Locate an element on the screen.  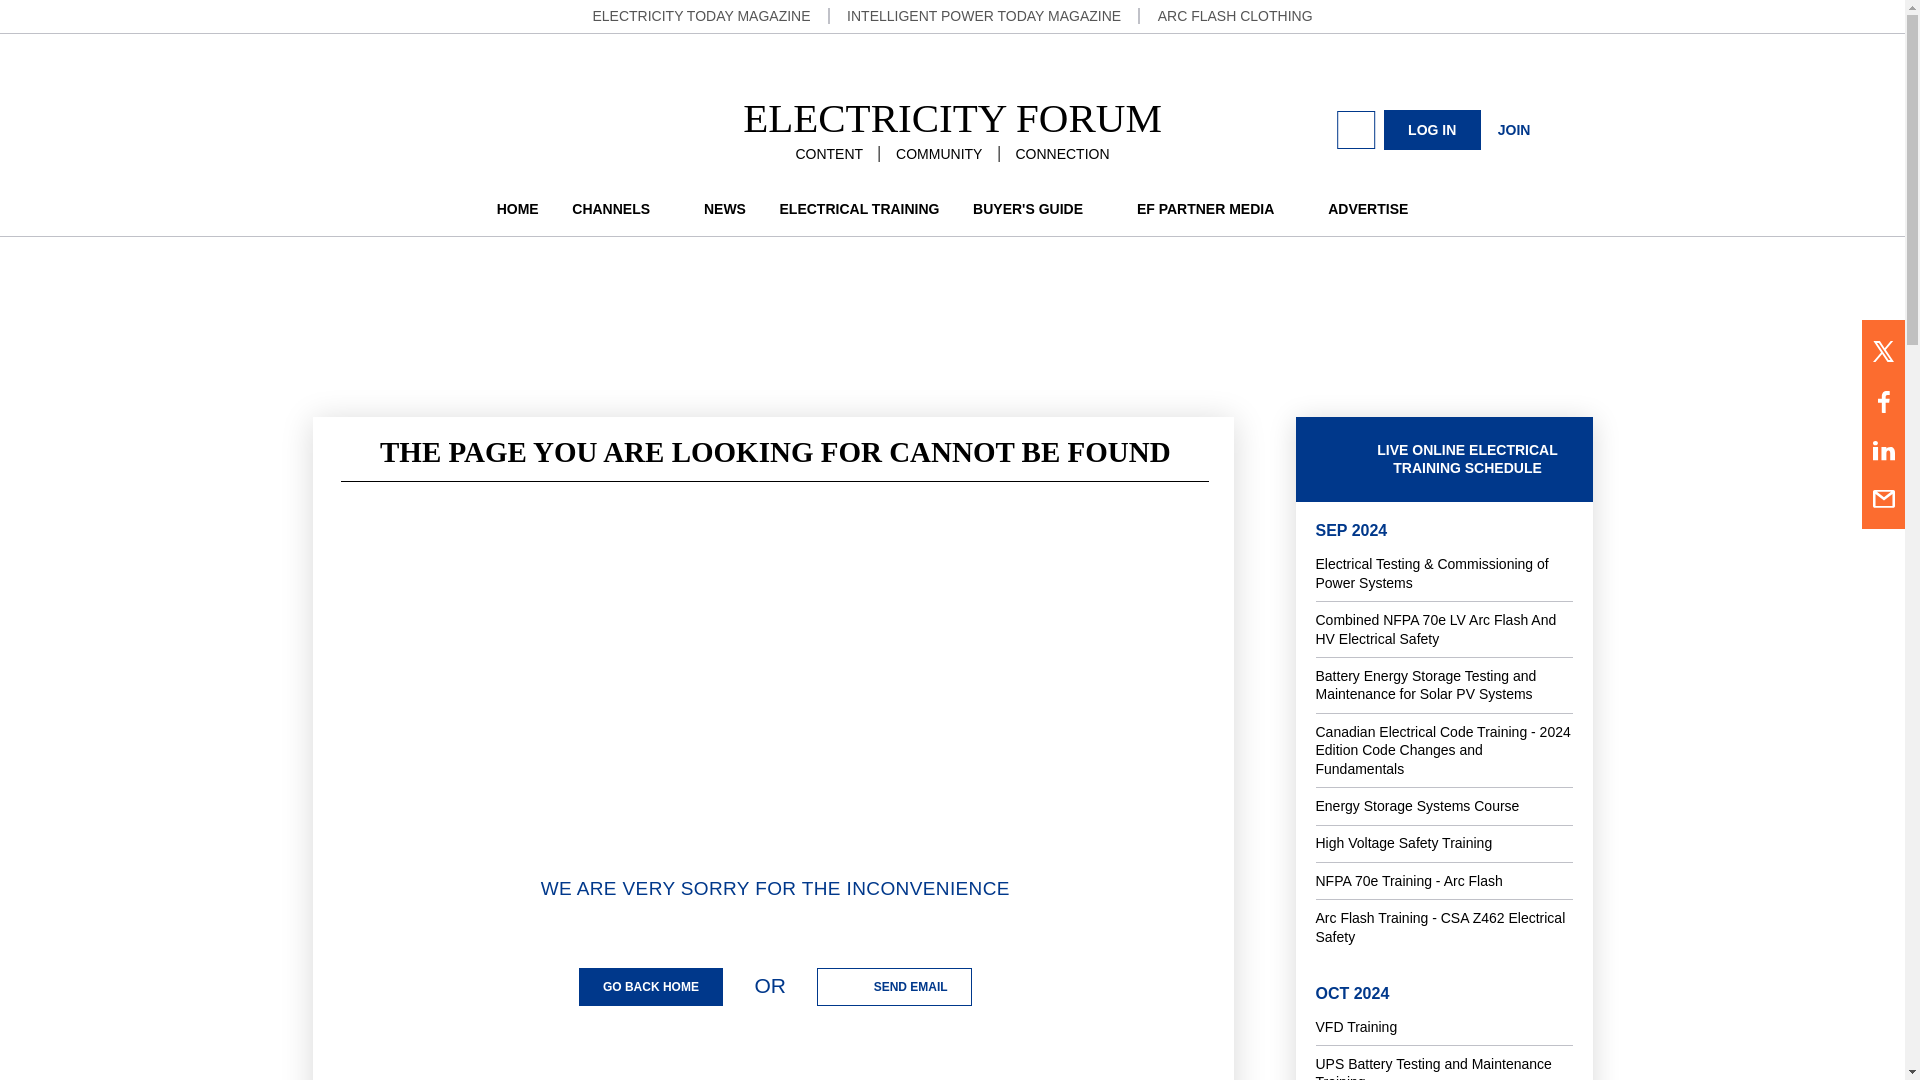
EF PARTNER MEDIA is located at coordinates (1215, 208).